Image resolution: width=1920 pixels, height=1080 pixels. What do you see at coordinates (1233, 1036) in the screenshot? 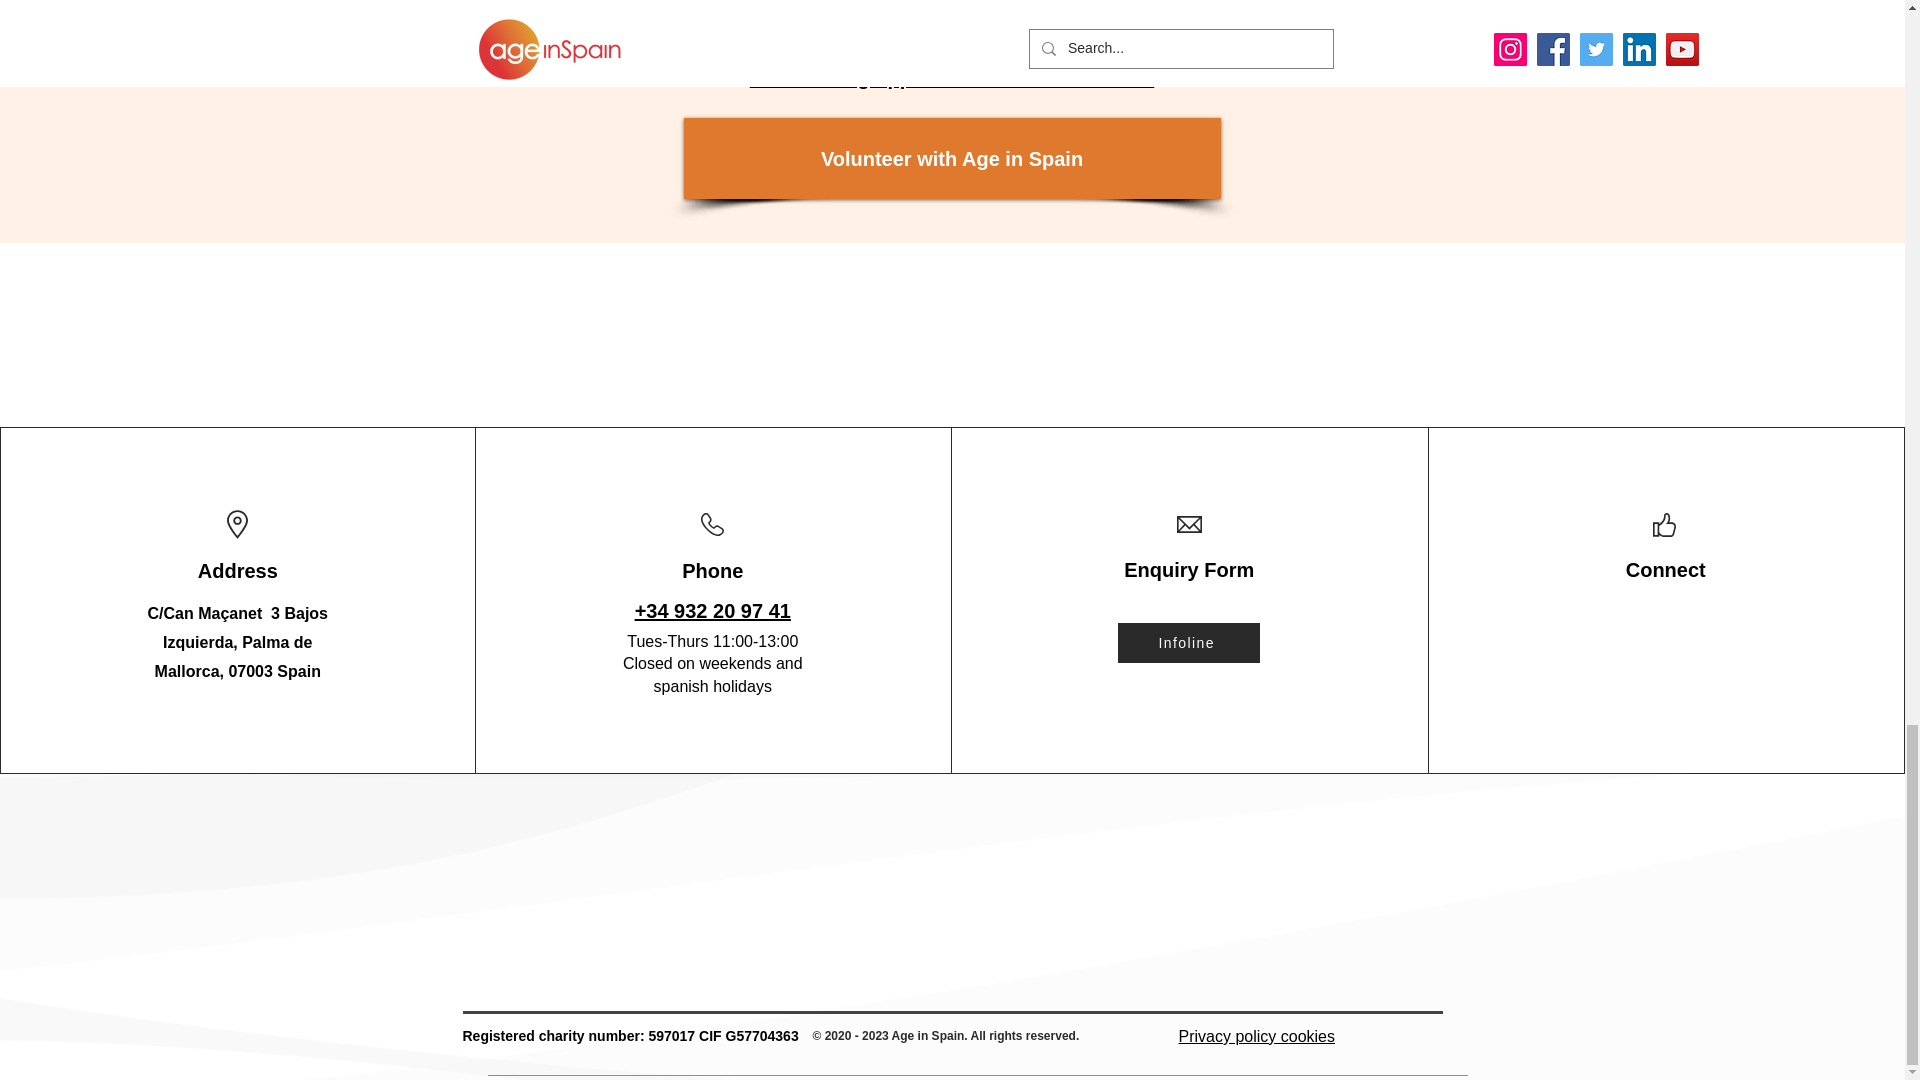
I see `Privacy policy c` at bounding box center [1233, 1036].